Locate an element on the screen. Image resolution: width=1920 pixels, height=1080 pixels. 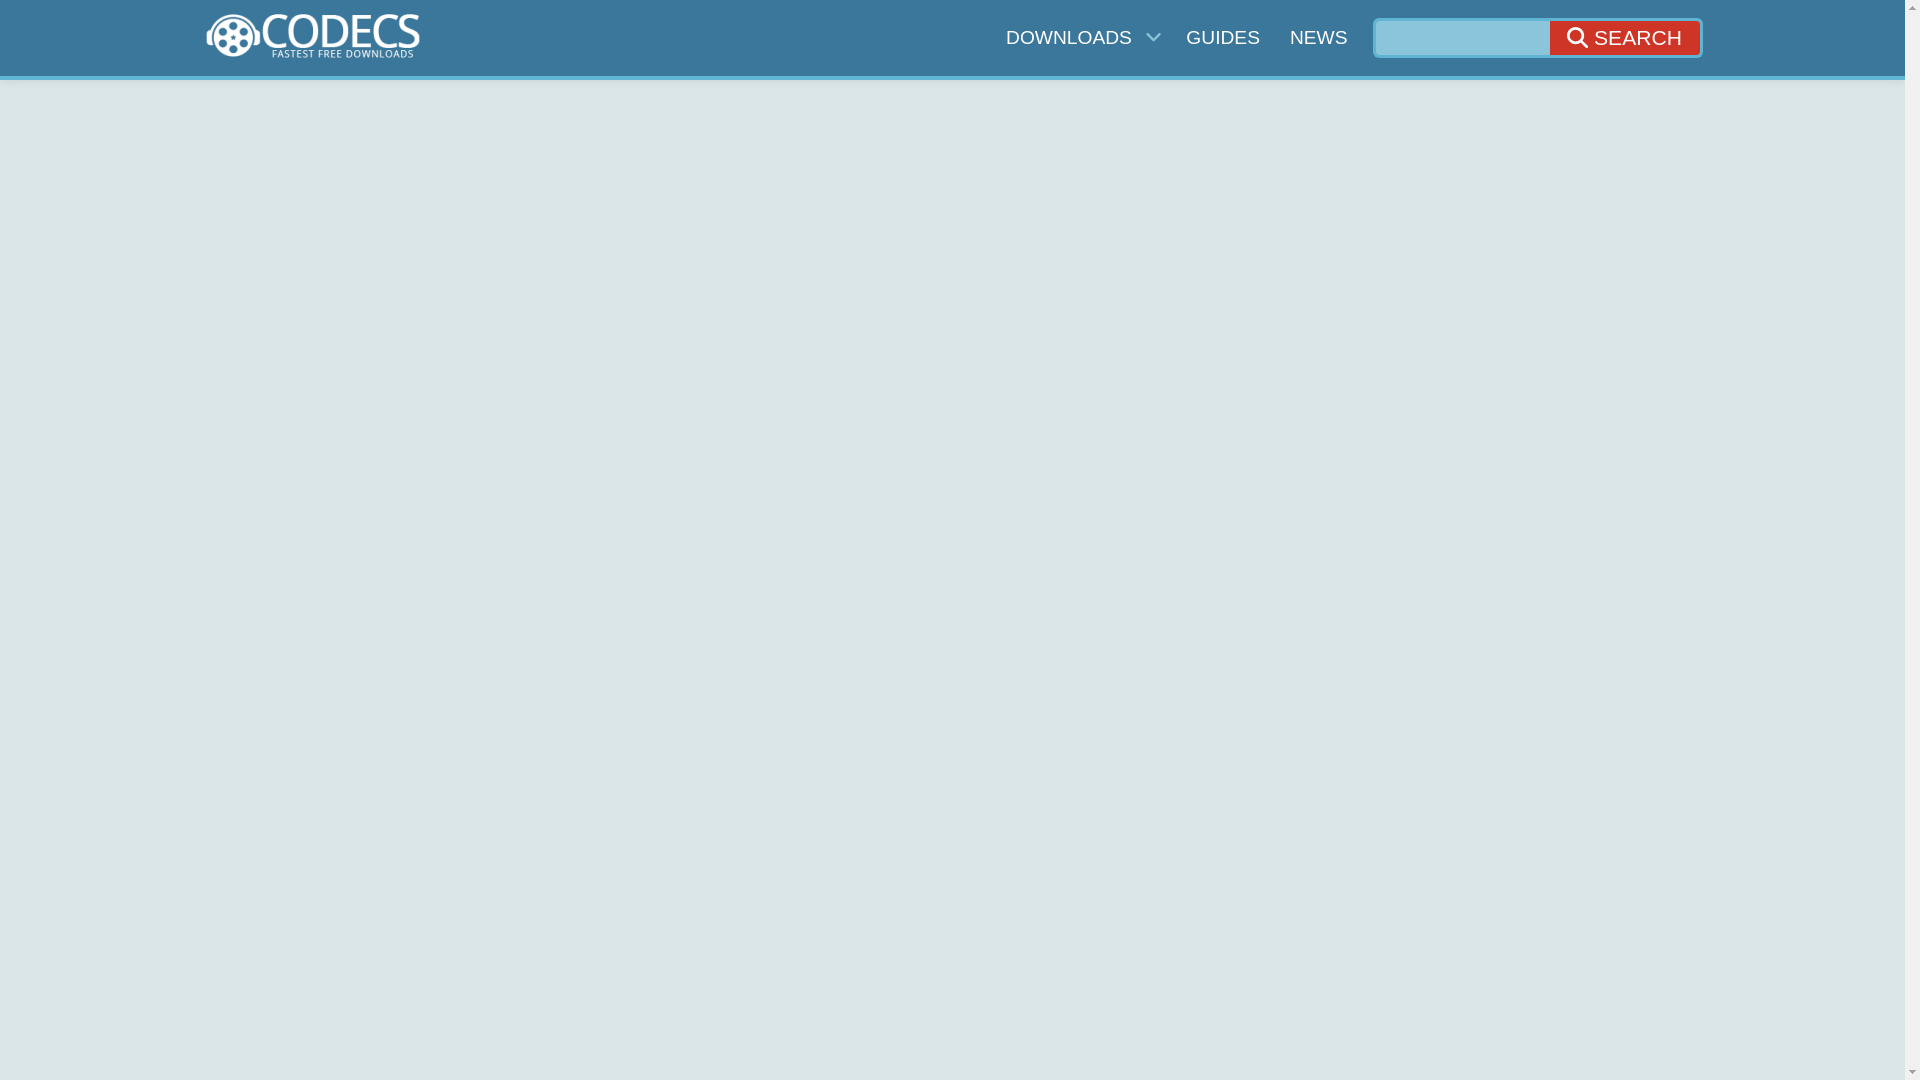
GUIDES is located at coordinates (1222, 36).